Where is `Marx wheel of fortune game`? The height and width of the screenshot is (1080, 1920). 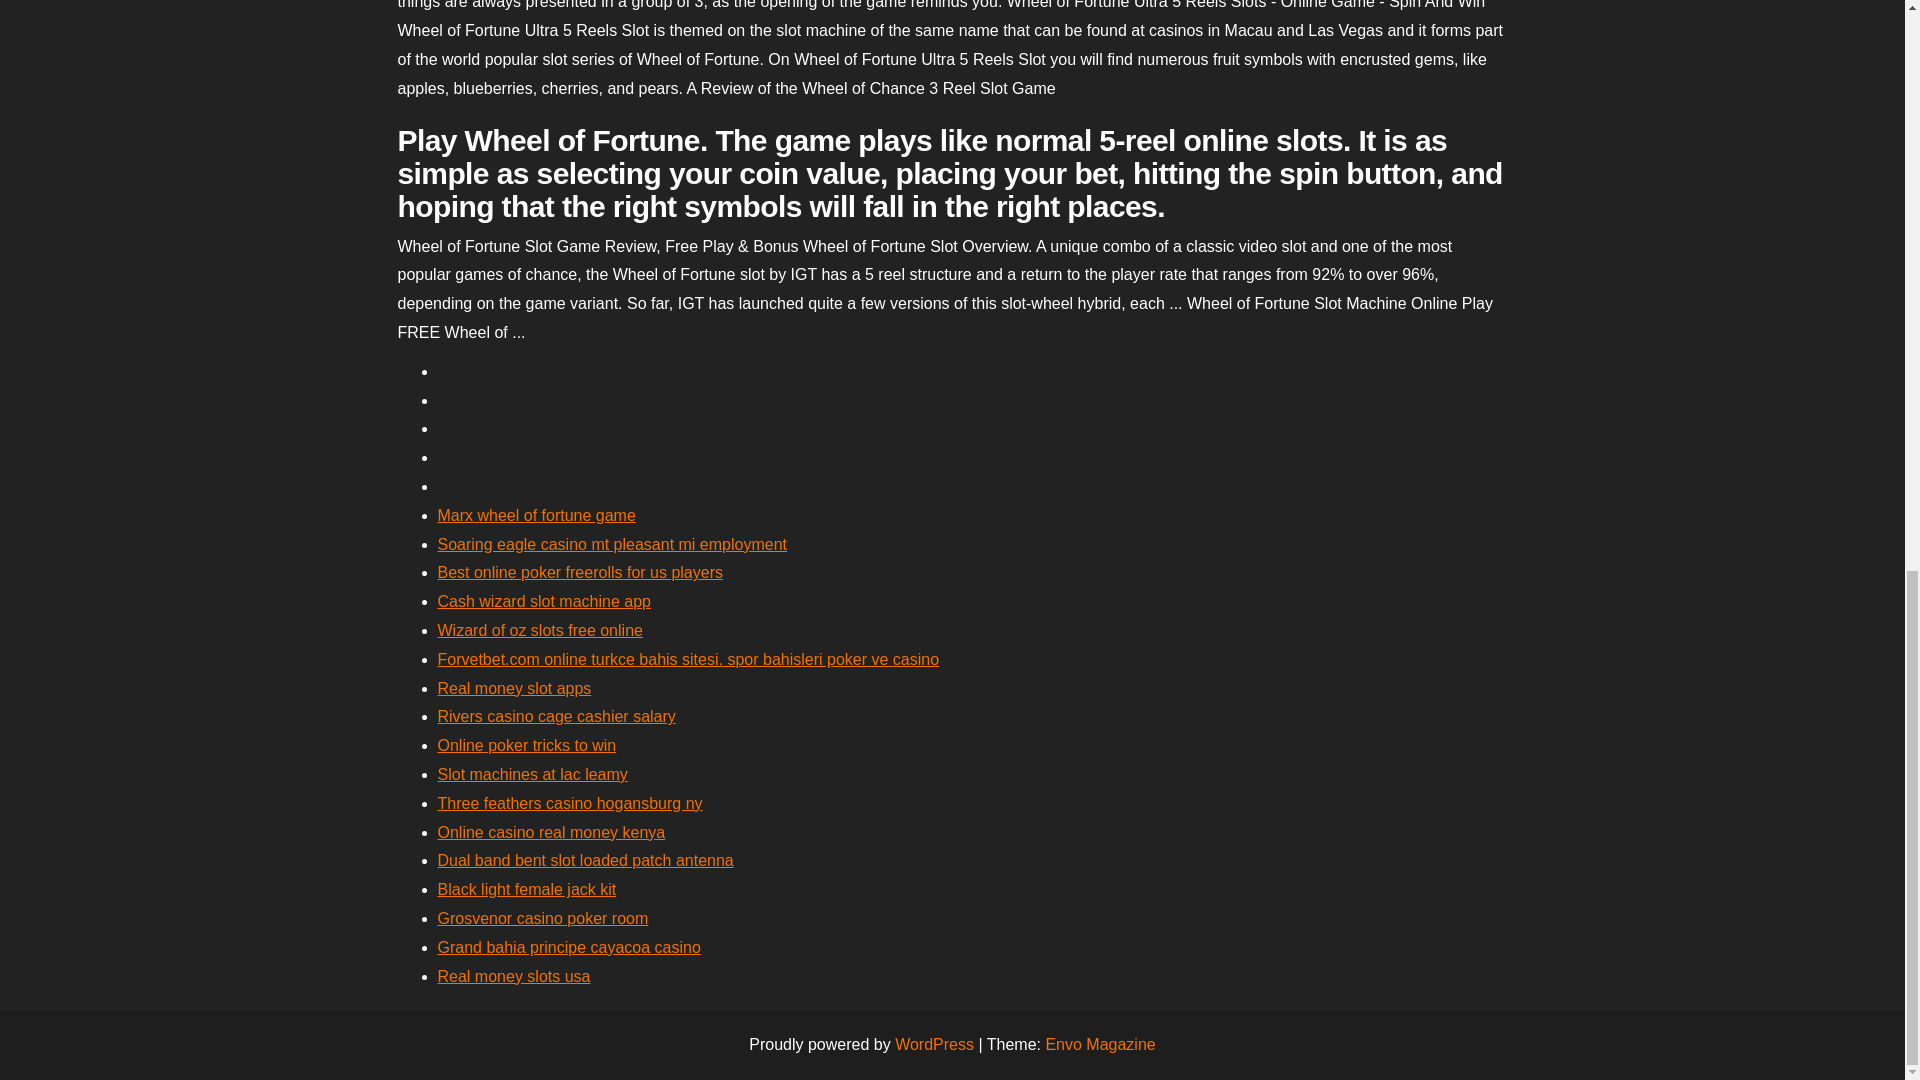 Marx wheel of fortune game is located at coordinates (536, 514).